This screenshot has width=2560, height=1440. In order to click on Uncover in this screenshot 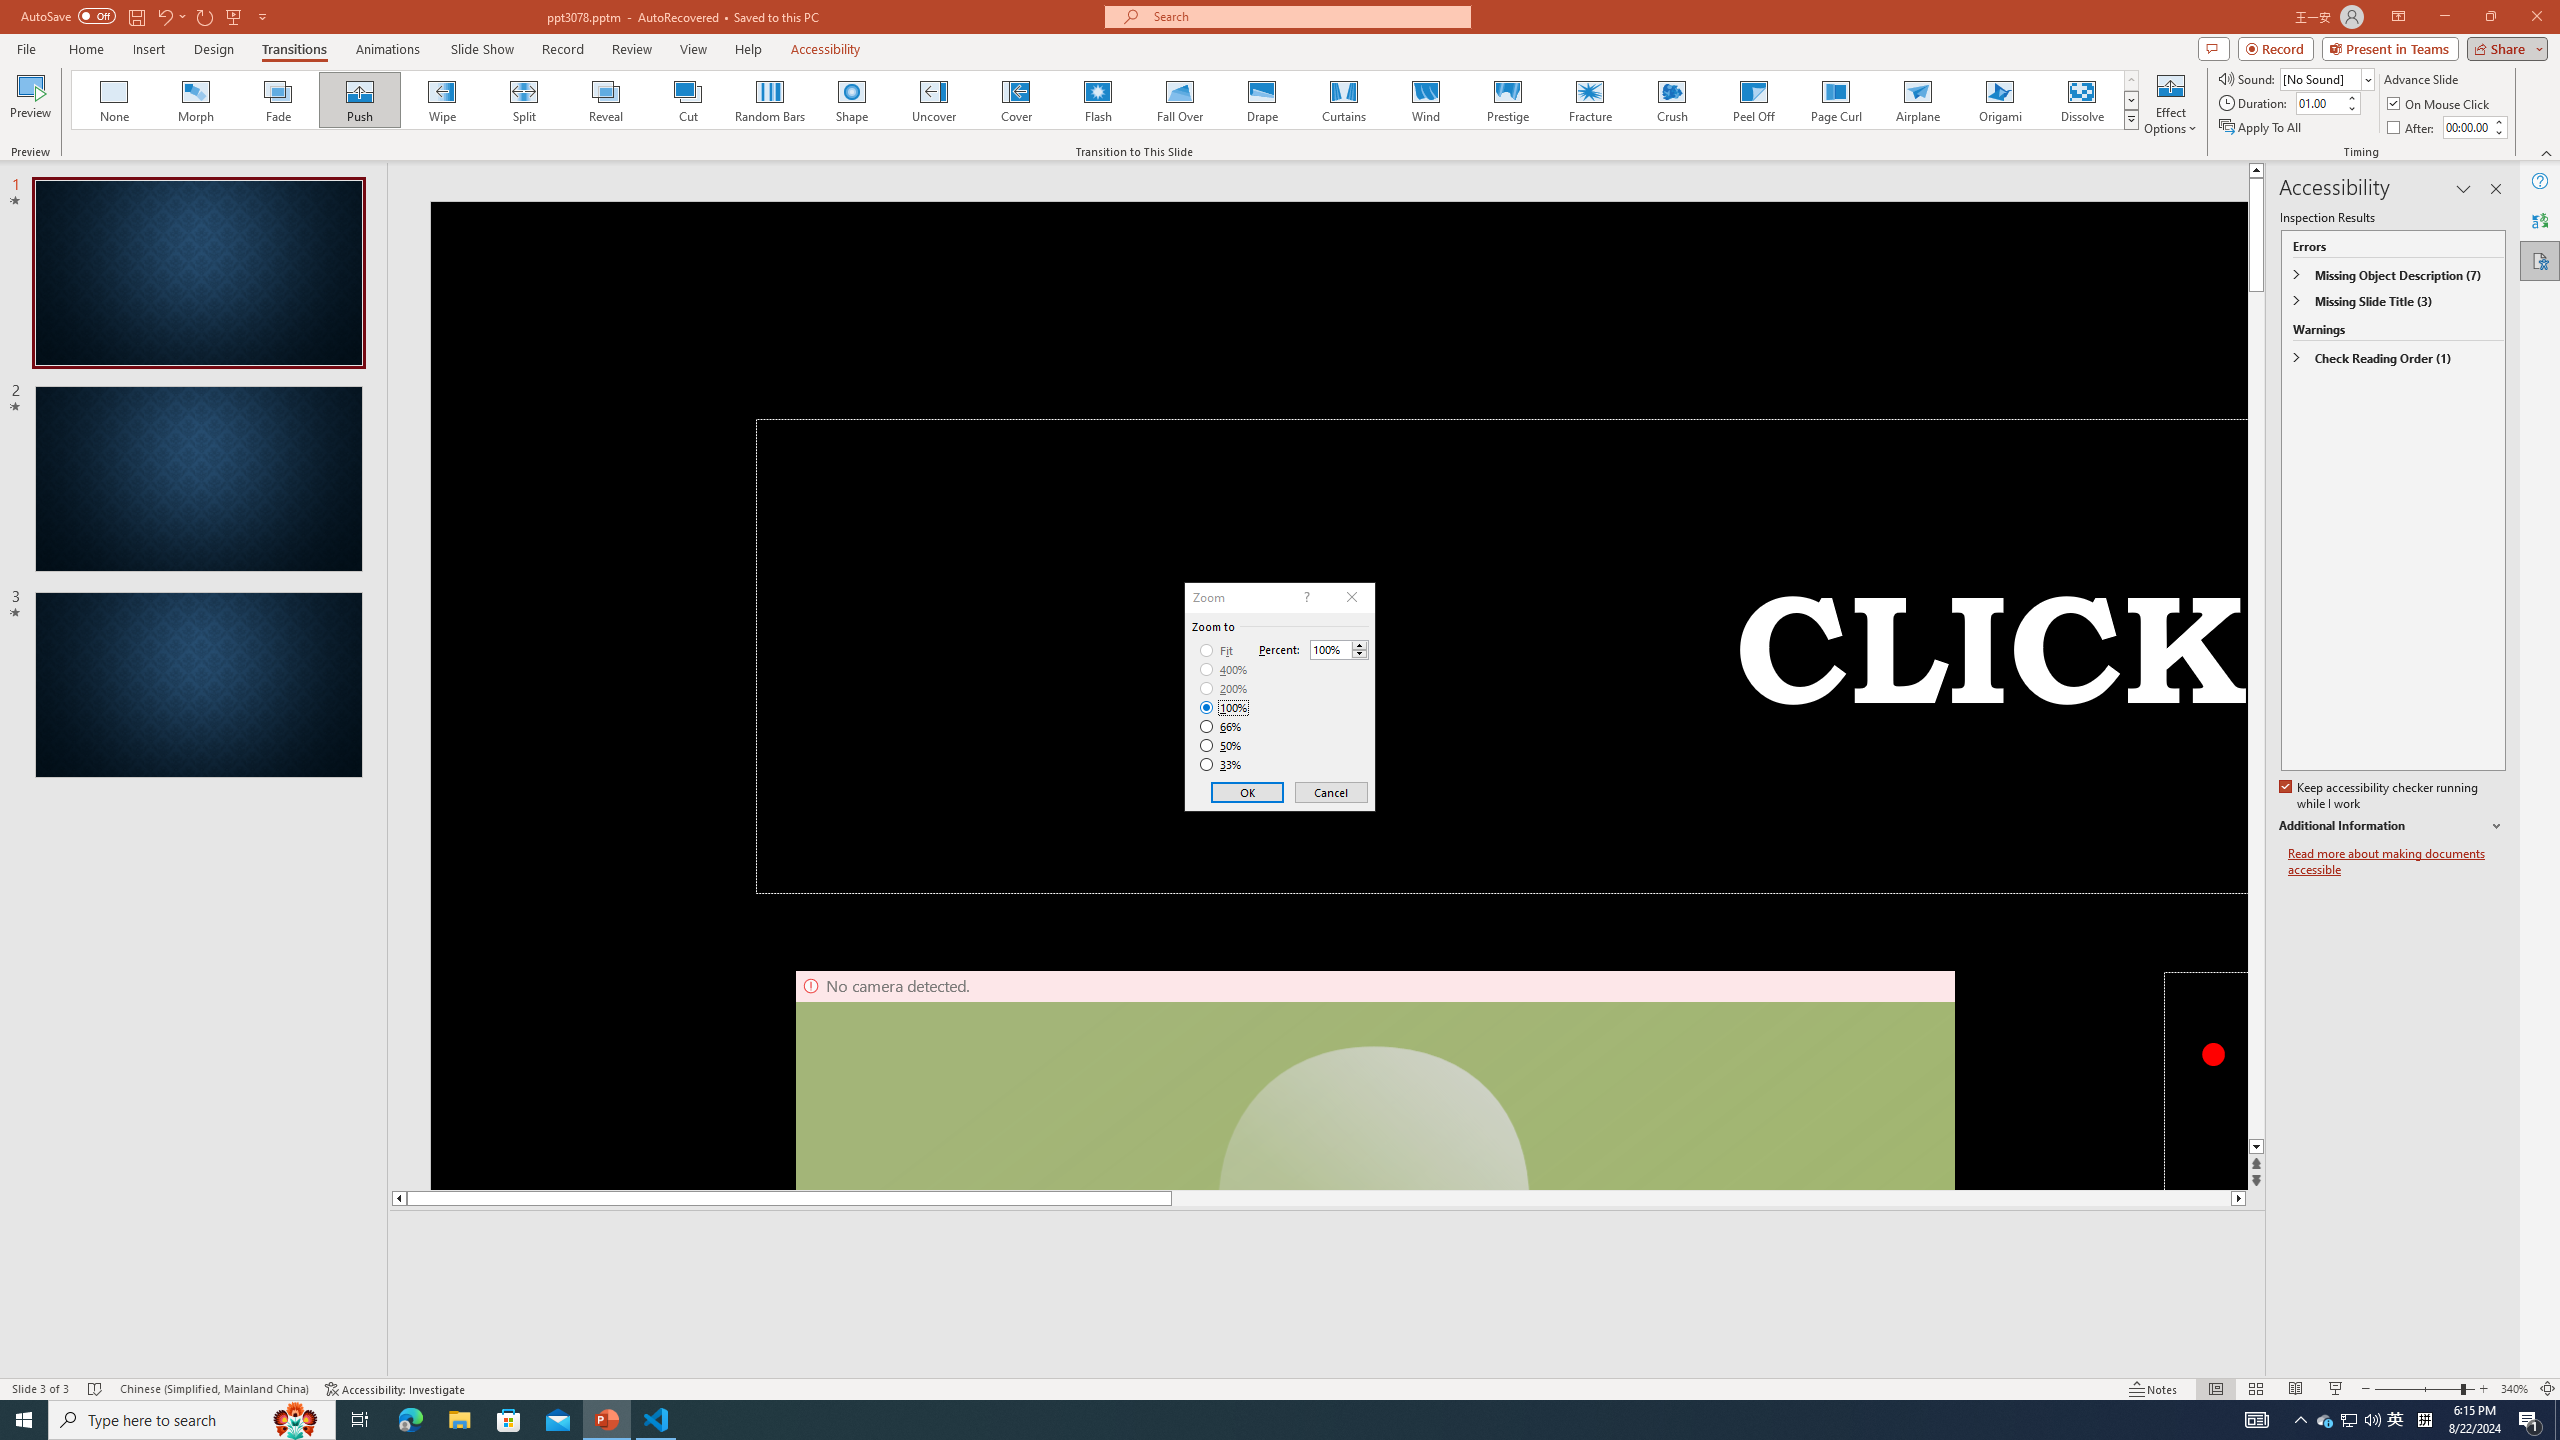, I will do `click(934, 100)`.